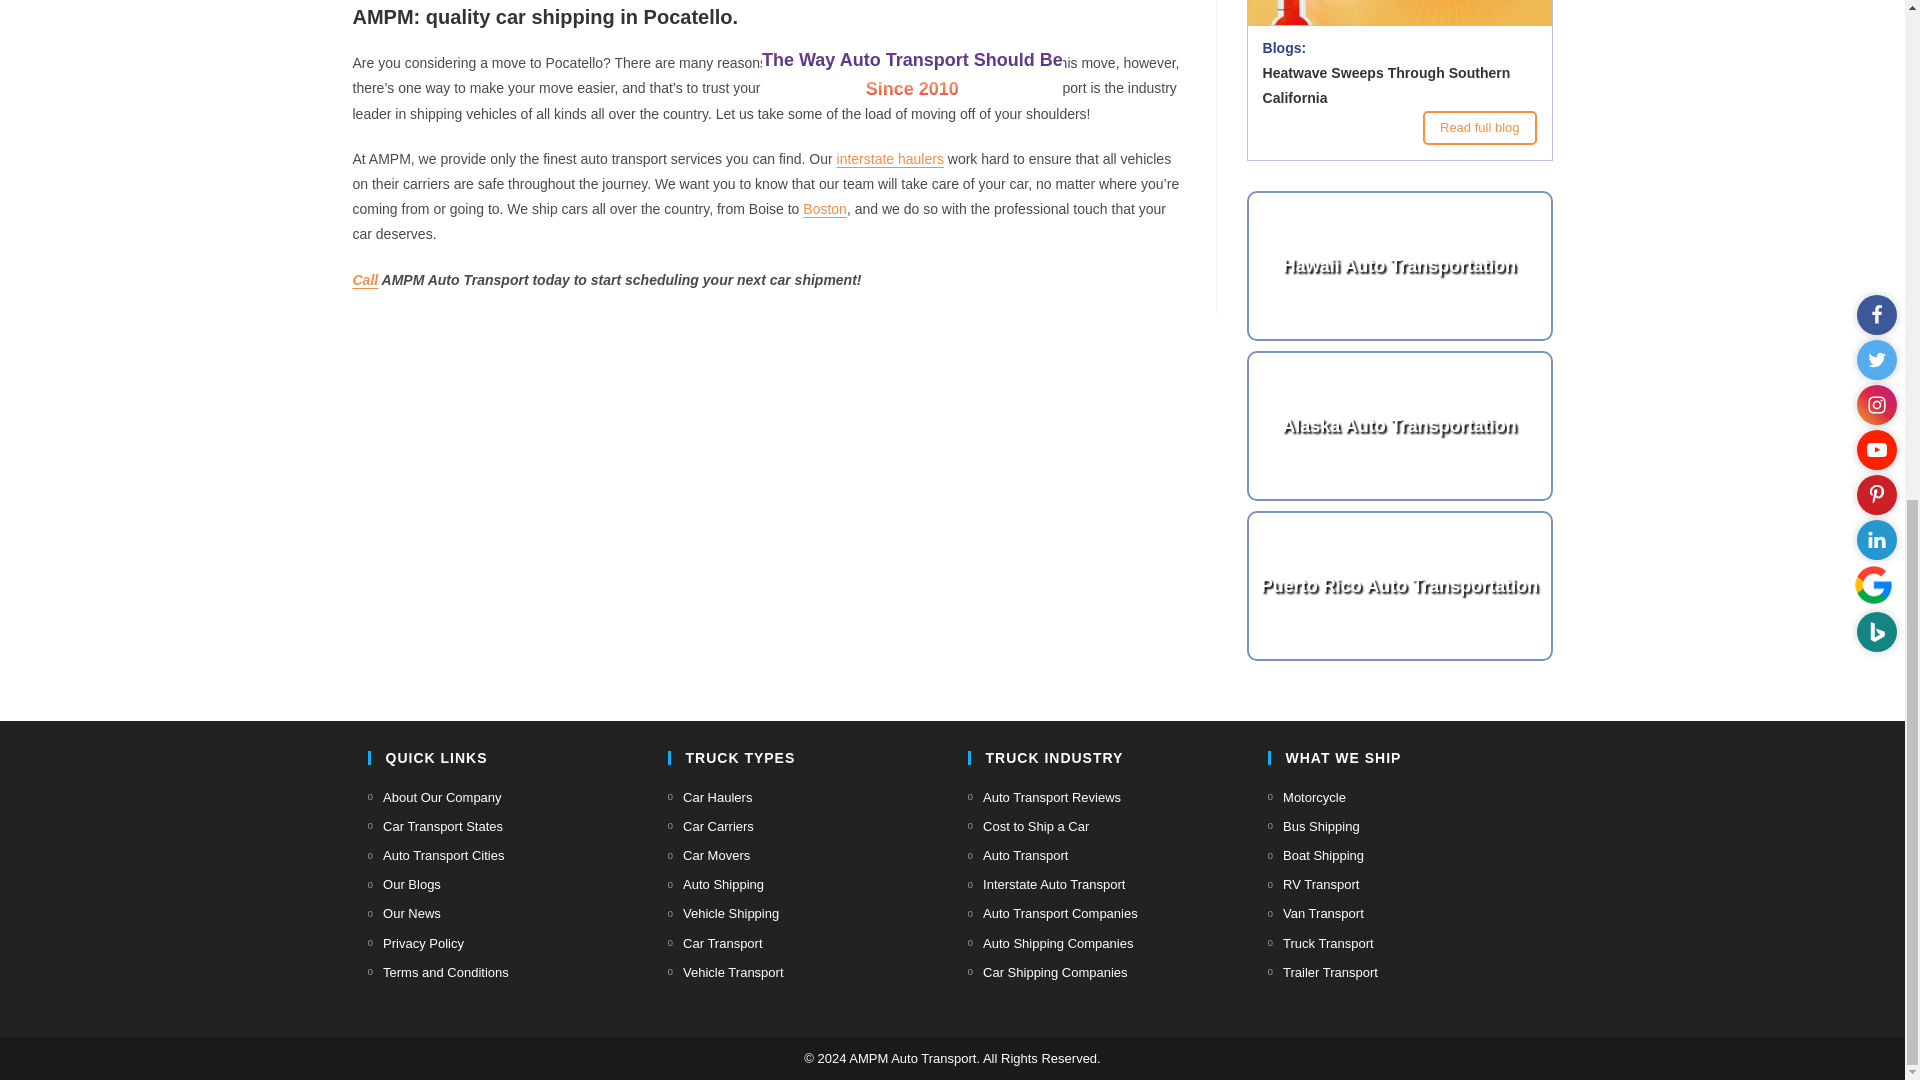  I want to click on Heatwave Sweeps Through Southern California, so click(1398, 86).